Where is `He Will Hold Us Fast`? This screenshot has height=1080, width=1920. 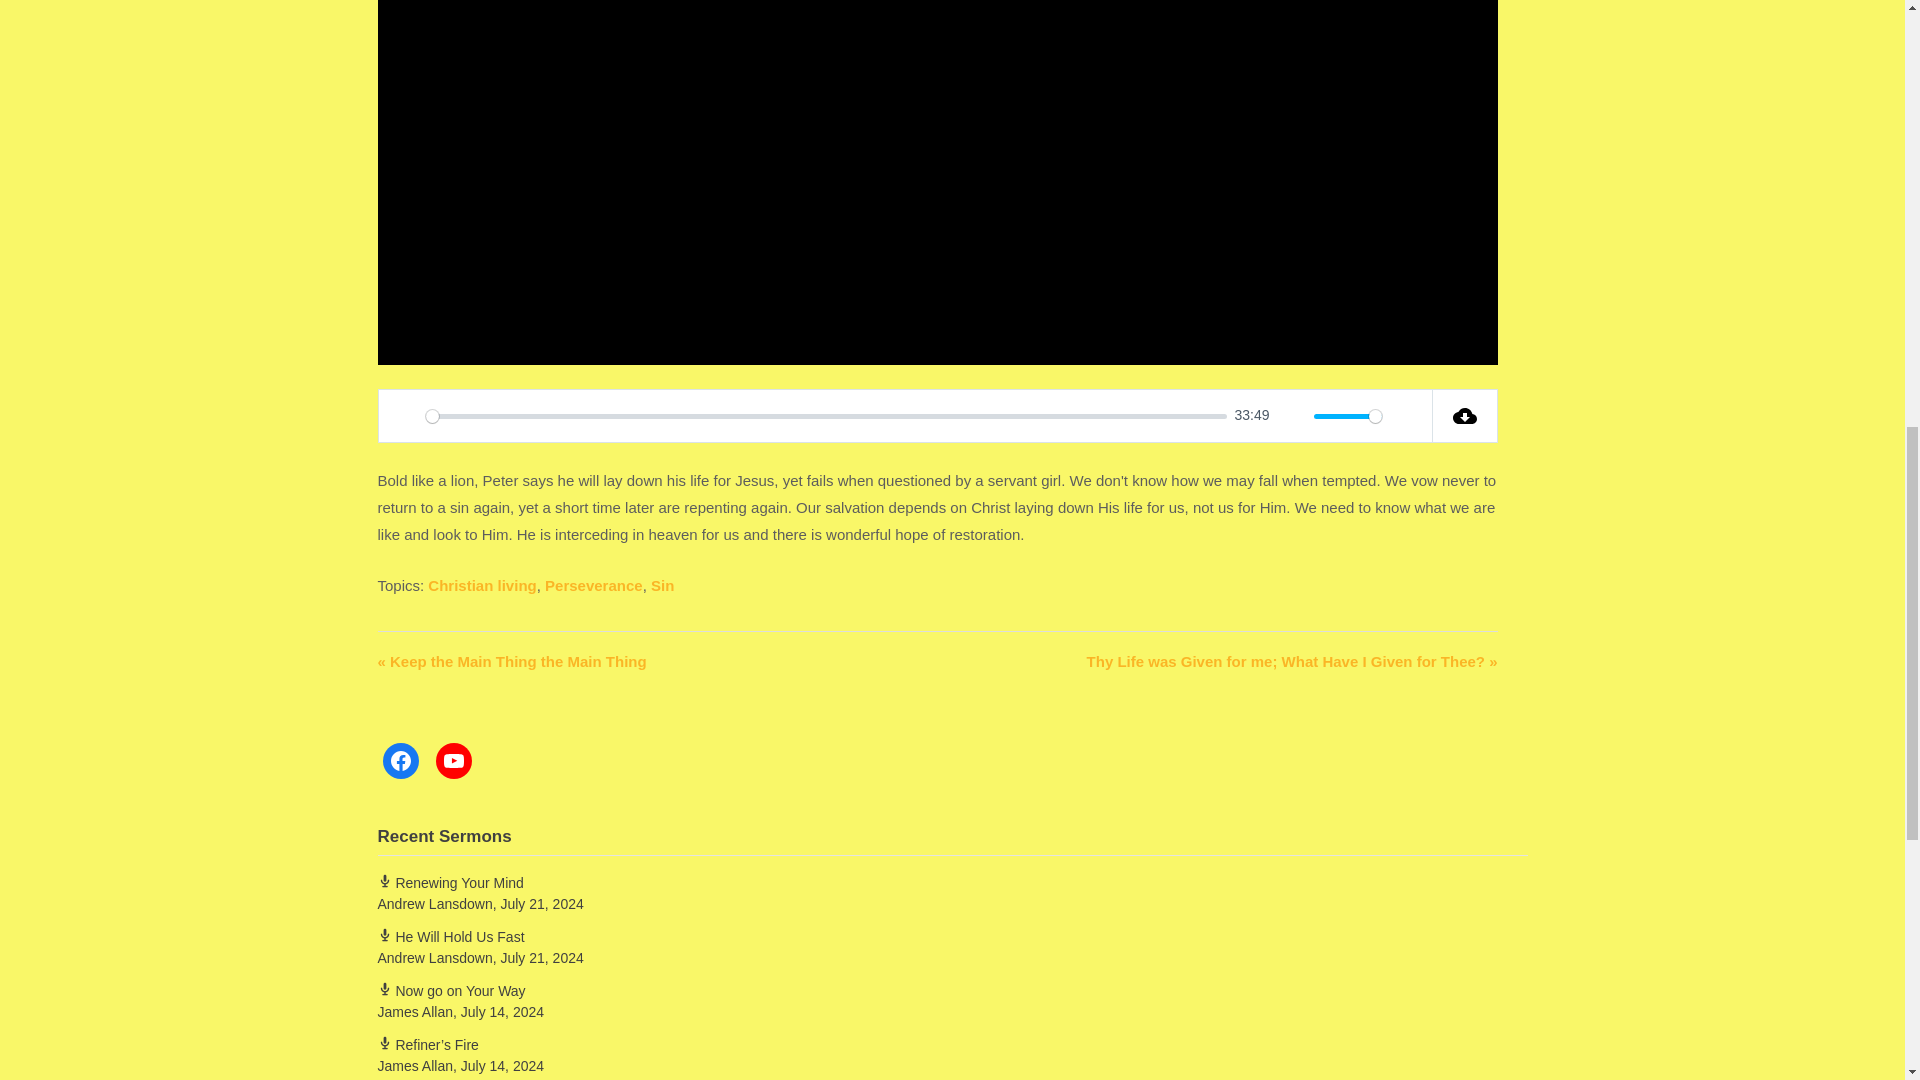 He Will Hold Us Fast is located at coordinates (451, 936).